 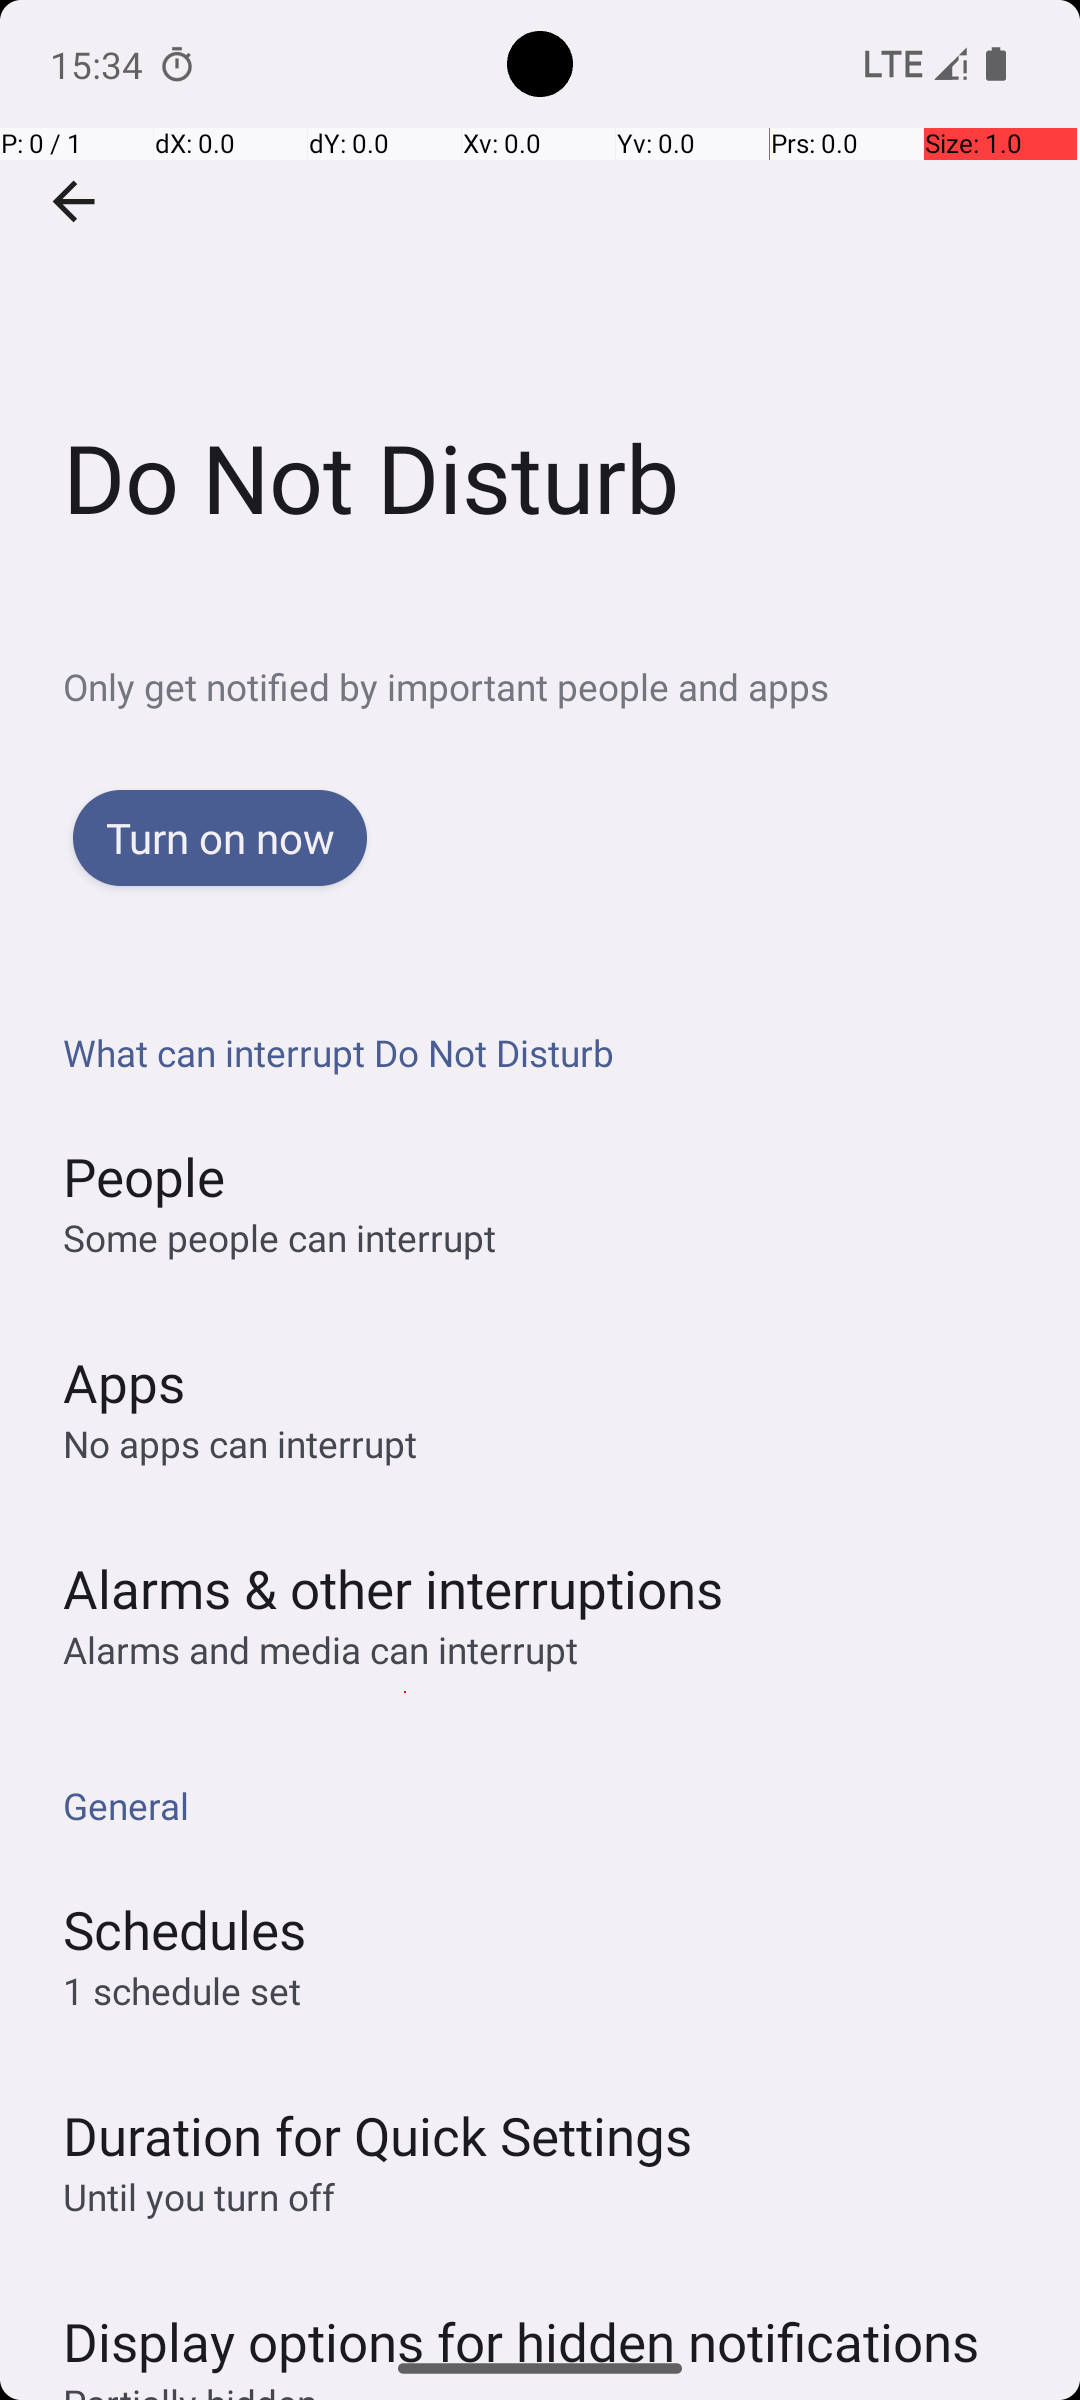 I want to click on Some people can interrupt, so click(x=280, y=1238).